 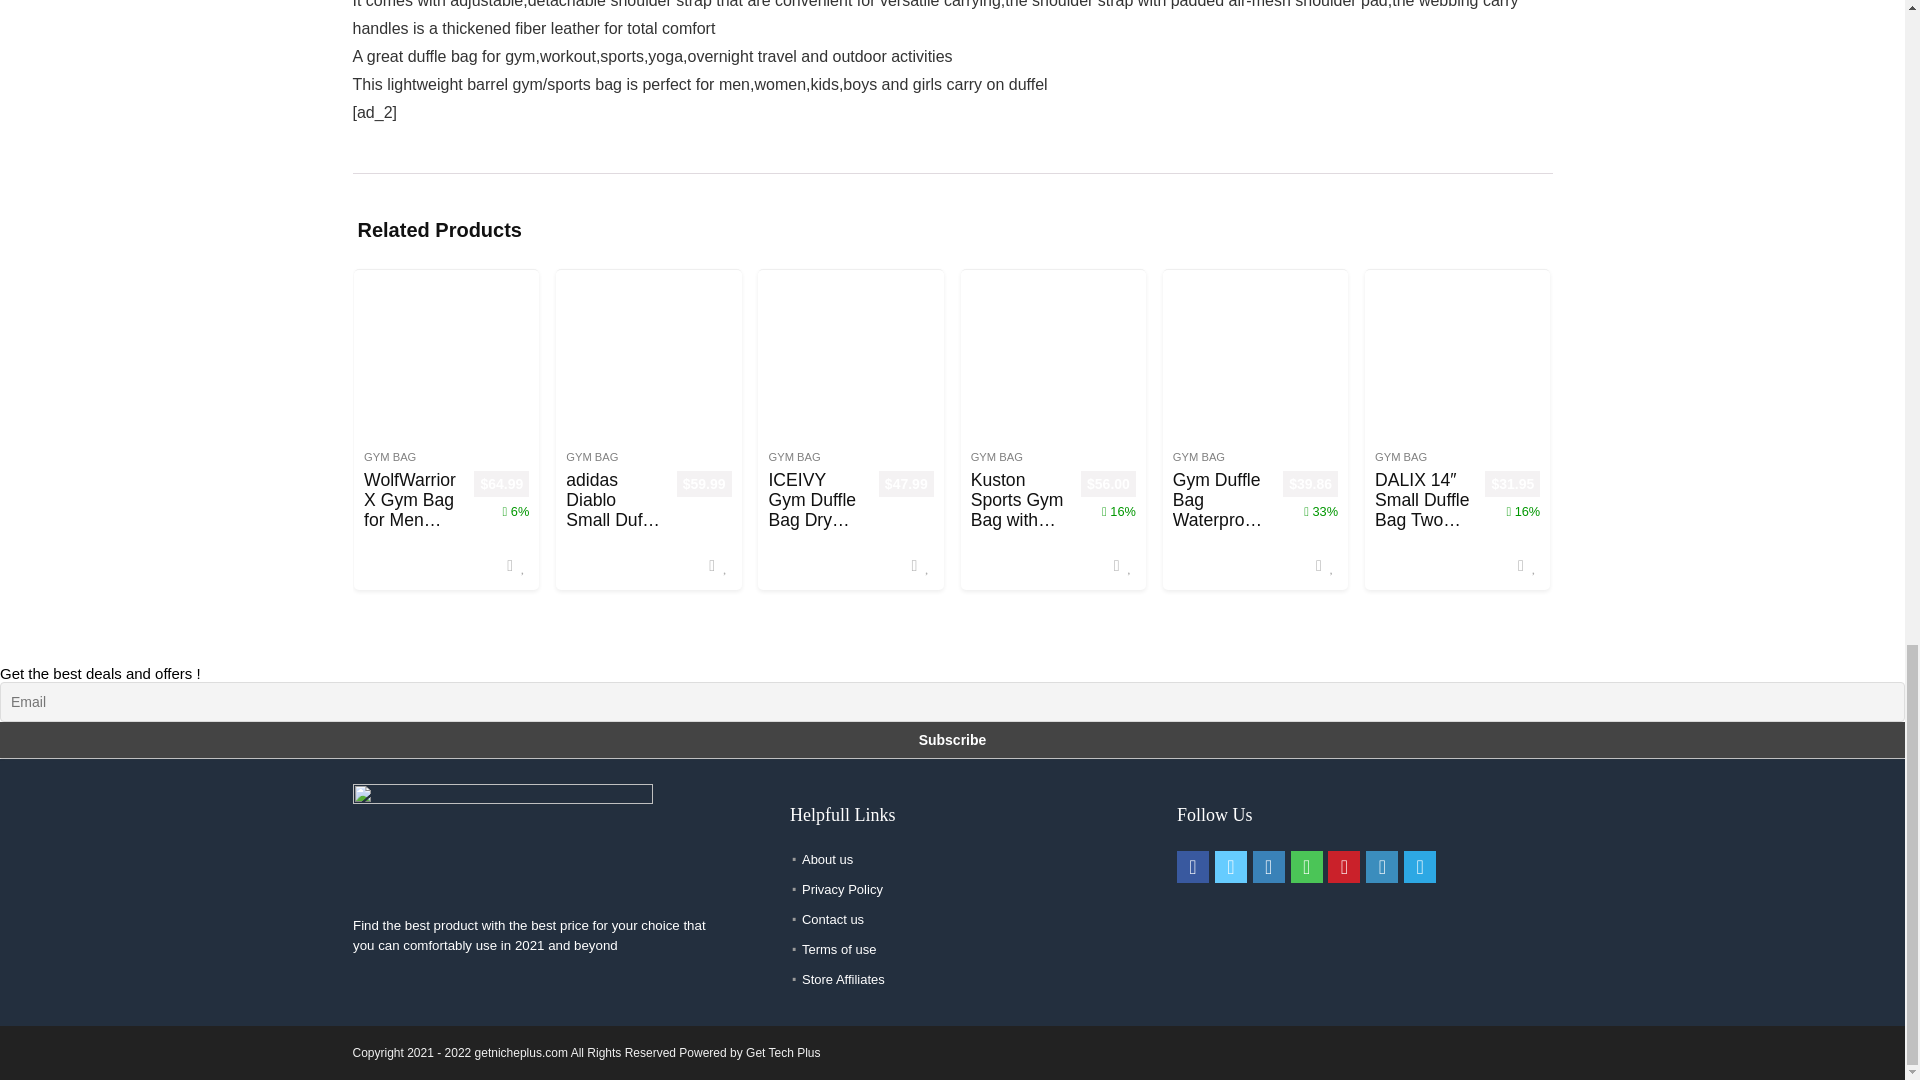 I want to click on GYM BAG, so click(x=1198, y=457).